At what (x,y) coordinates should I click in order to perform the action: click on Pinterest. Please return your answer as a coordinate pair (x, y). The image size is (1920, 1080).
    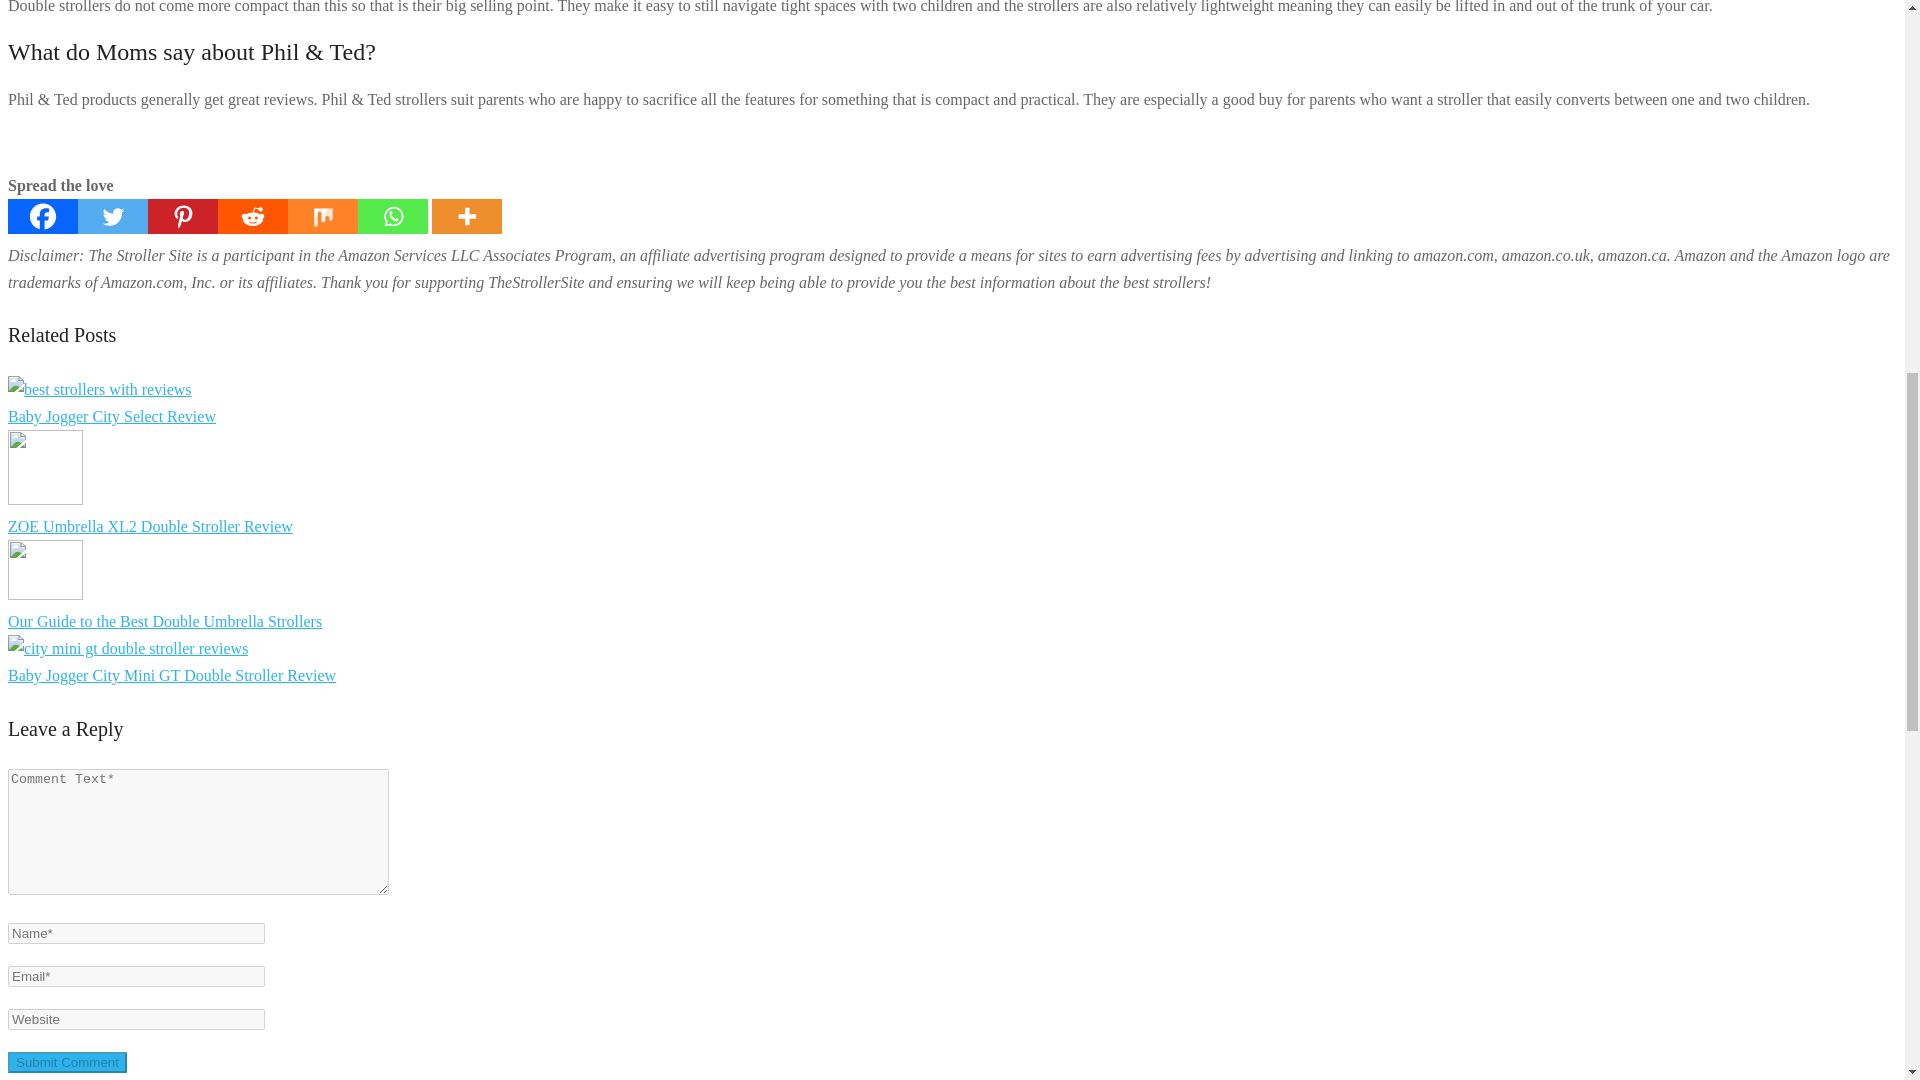
    Looking at the image, I should click on (182, 216).